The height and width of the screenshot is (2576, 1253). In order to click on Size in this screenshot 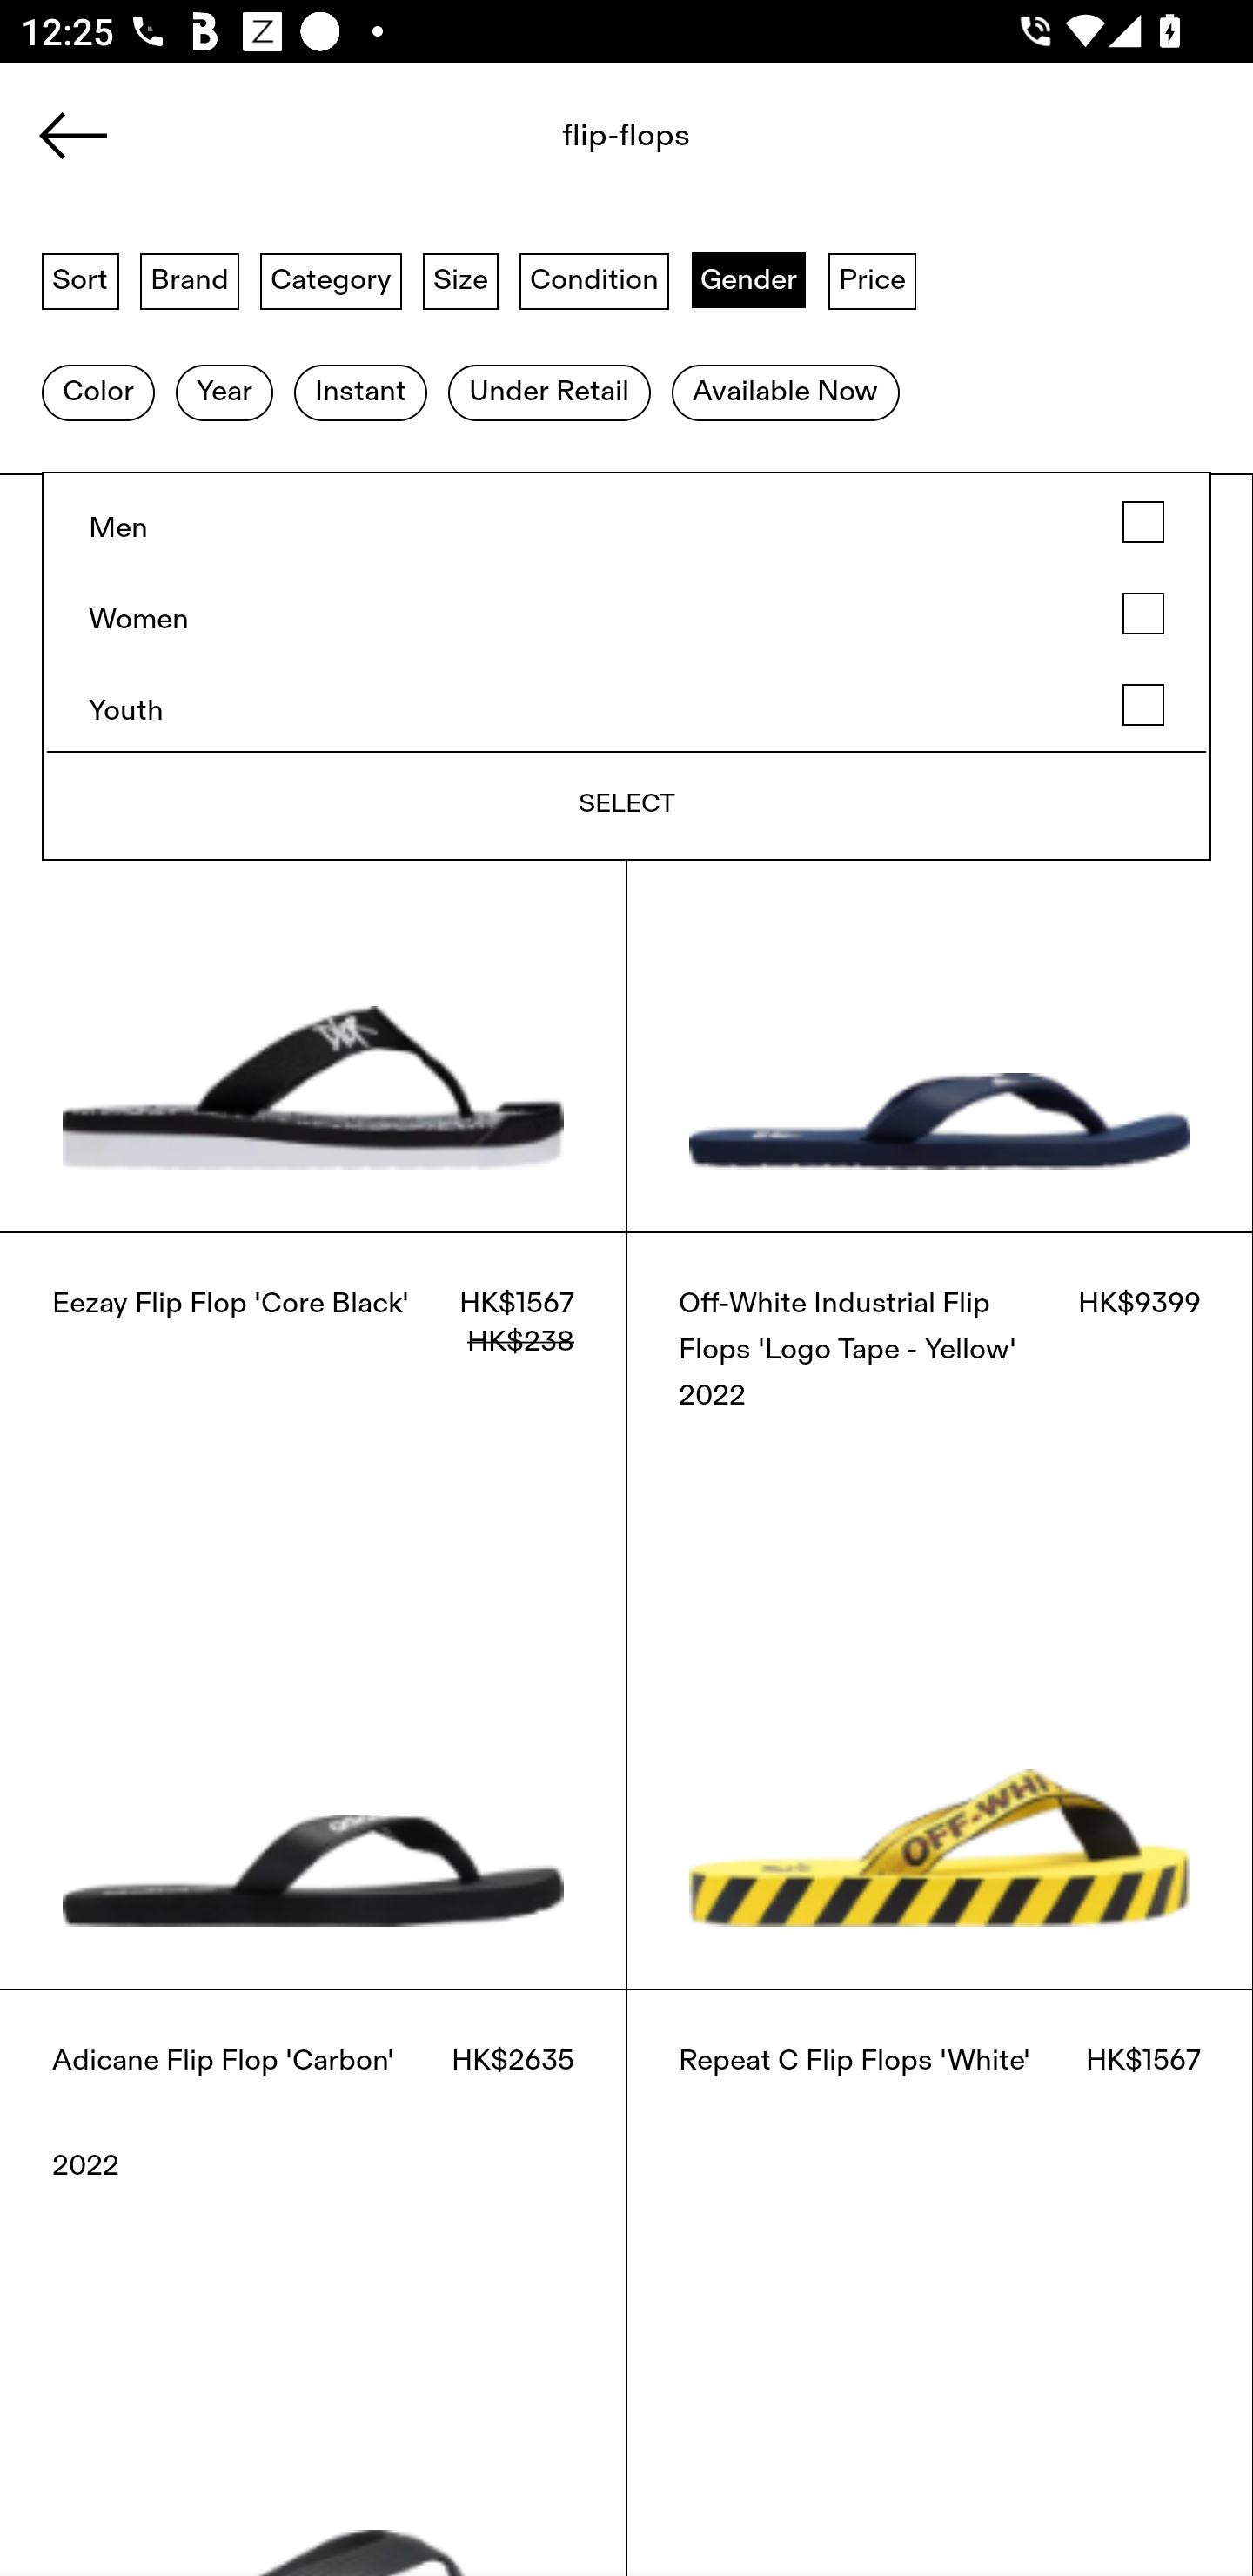, I will do `click(461, 279)`.